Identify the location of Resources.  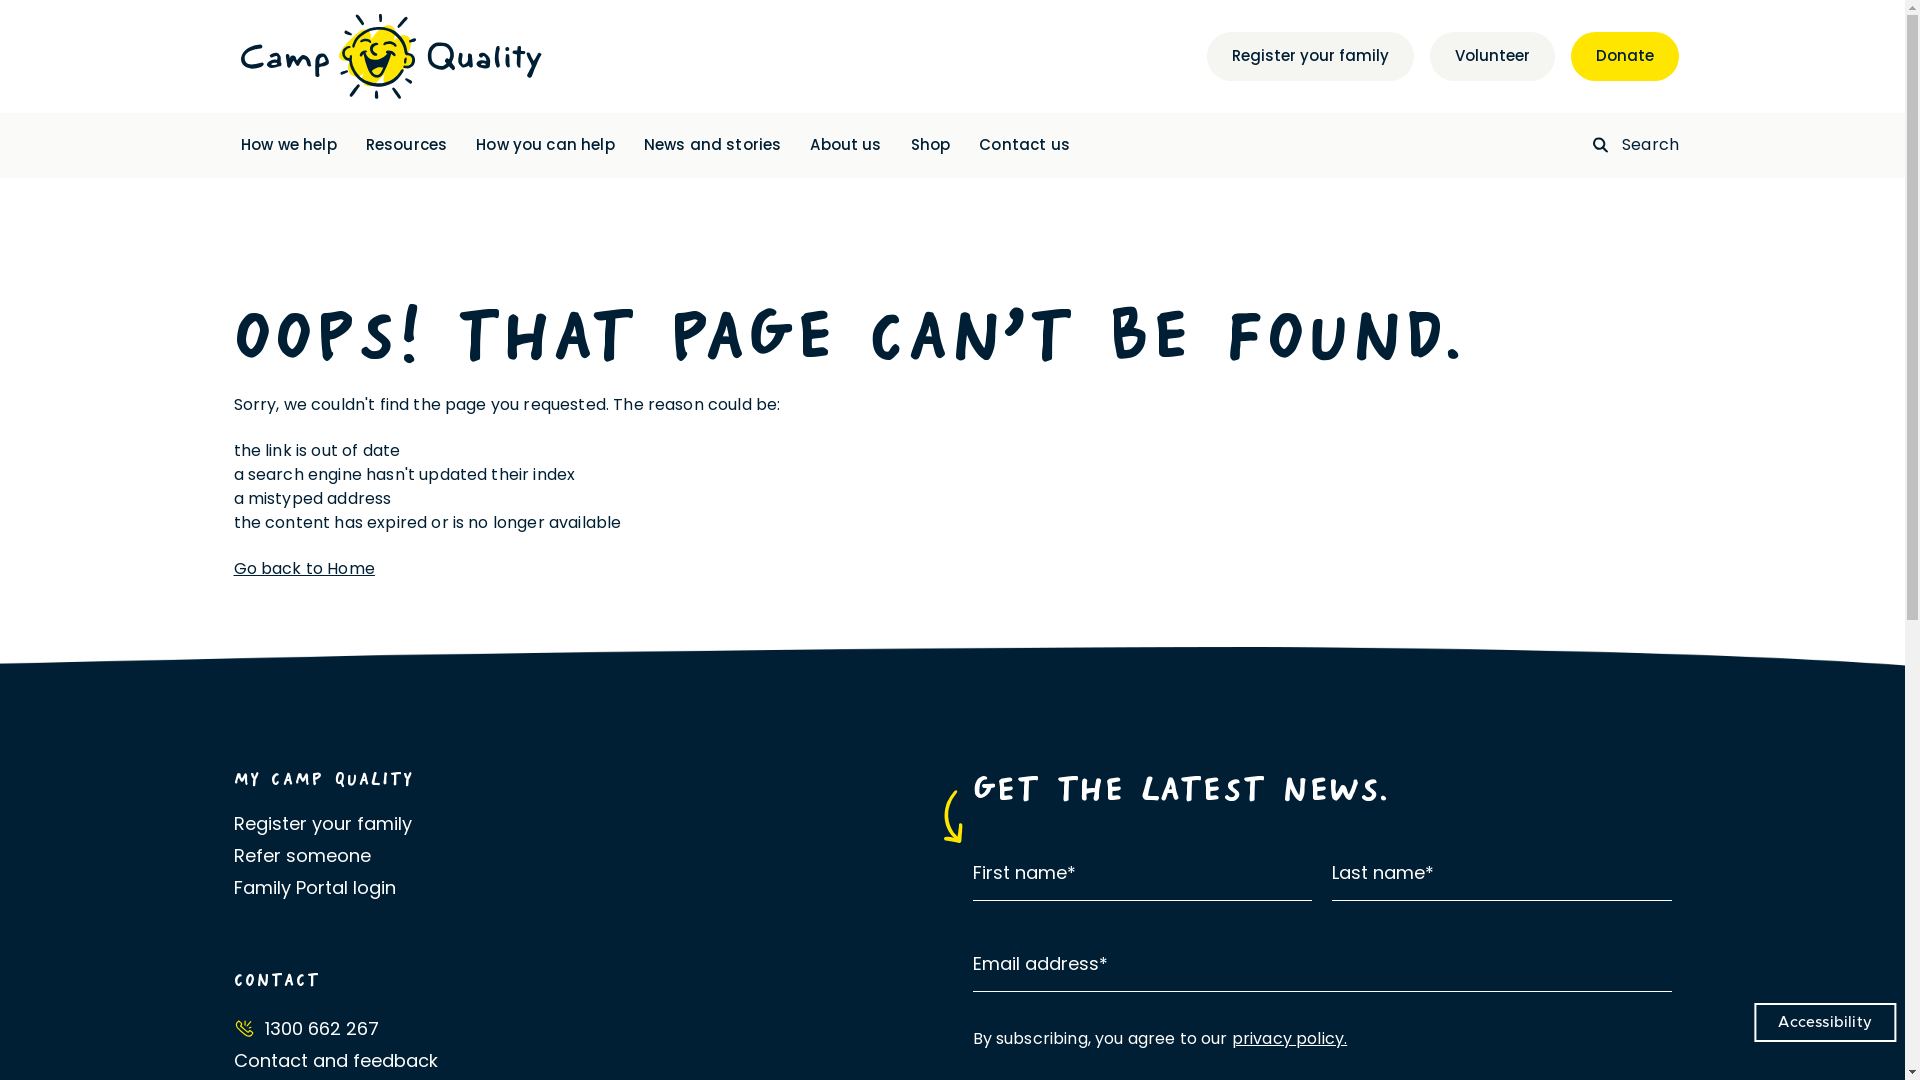
(406, 146).